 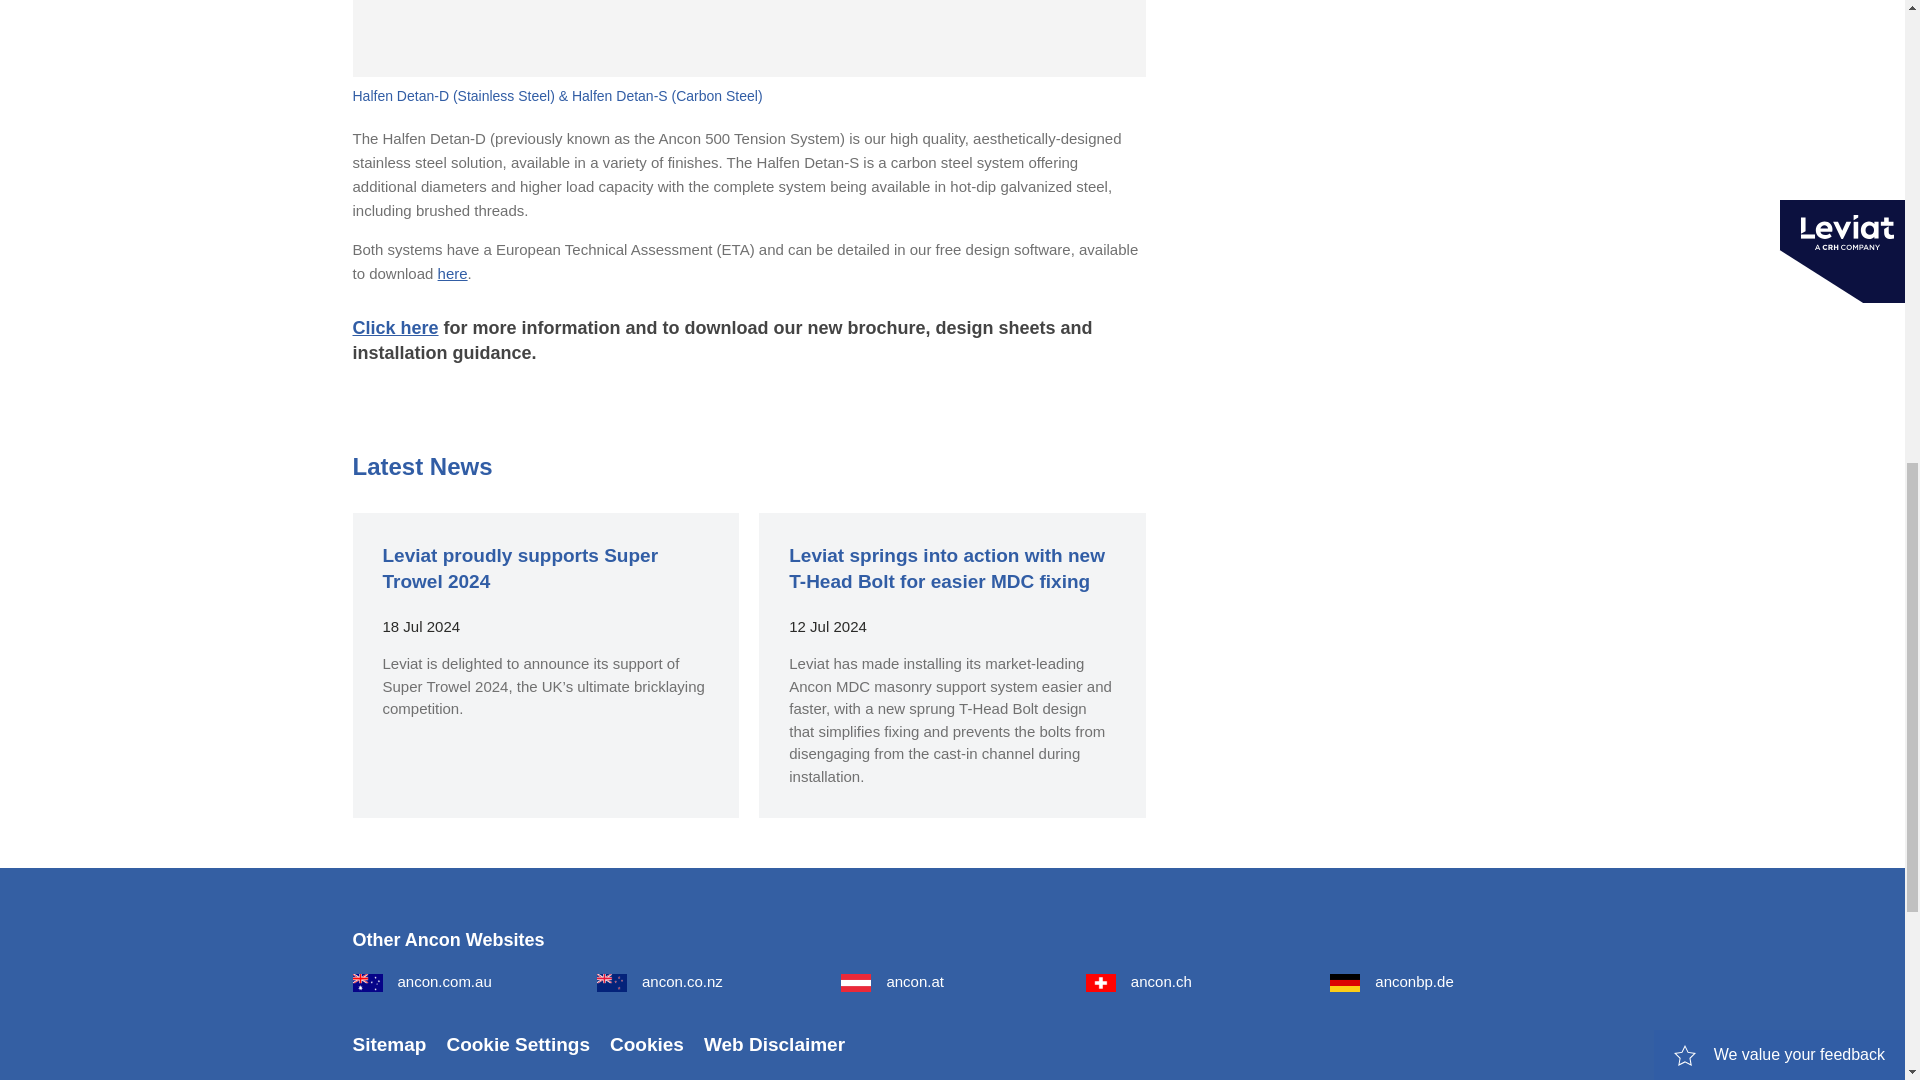 What do you see at coordinates (452, 272) in the screenshot?
I see `here` at bounding box center [452, 272].